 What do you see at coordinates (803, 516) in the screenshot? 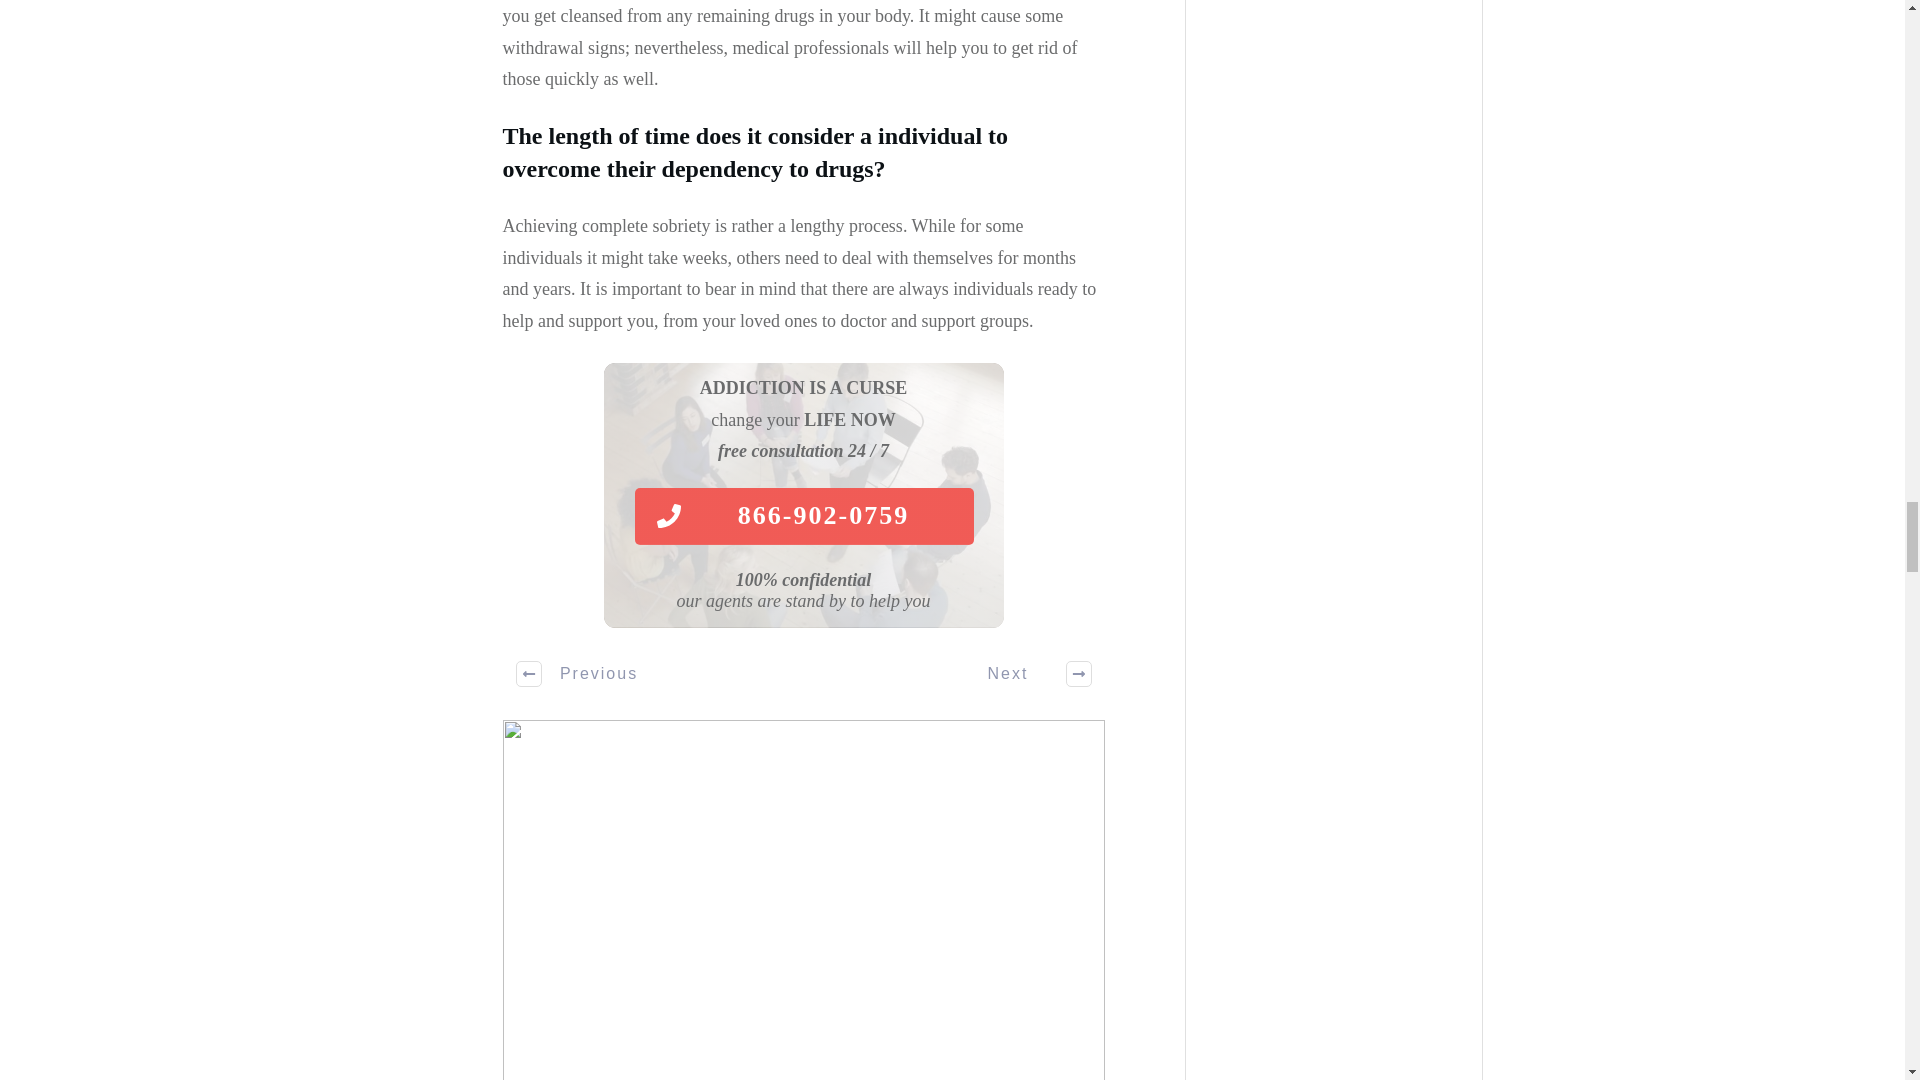
I see `866-902-0759` at bounding box center [803, 516].